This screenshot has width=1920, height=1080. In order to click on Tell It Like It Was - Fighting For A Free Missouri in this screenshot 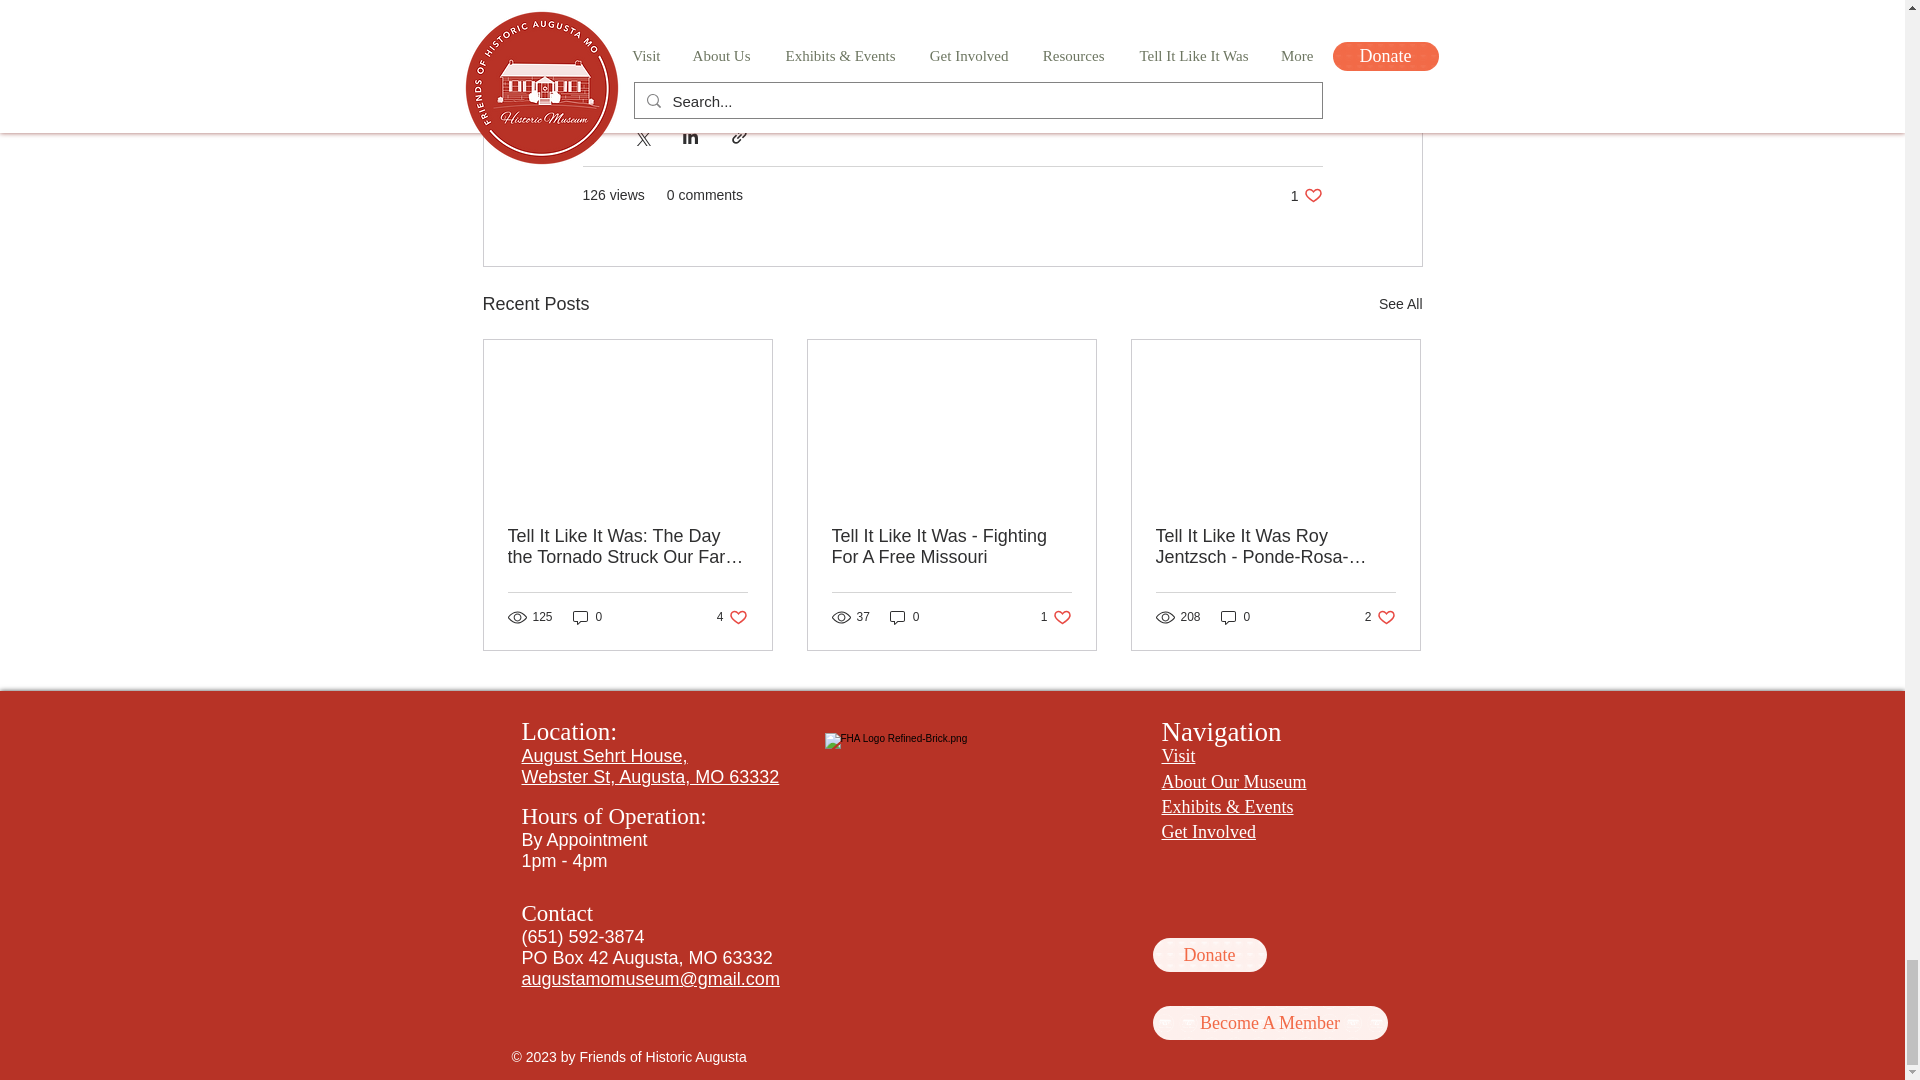, I will do `click(951, 546)`.